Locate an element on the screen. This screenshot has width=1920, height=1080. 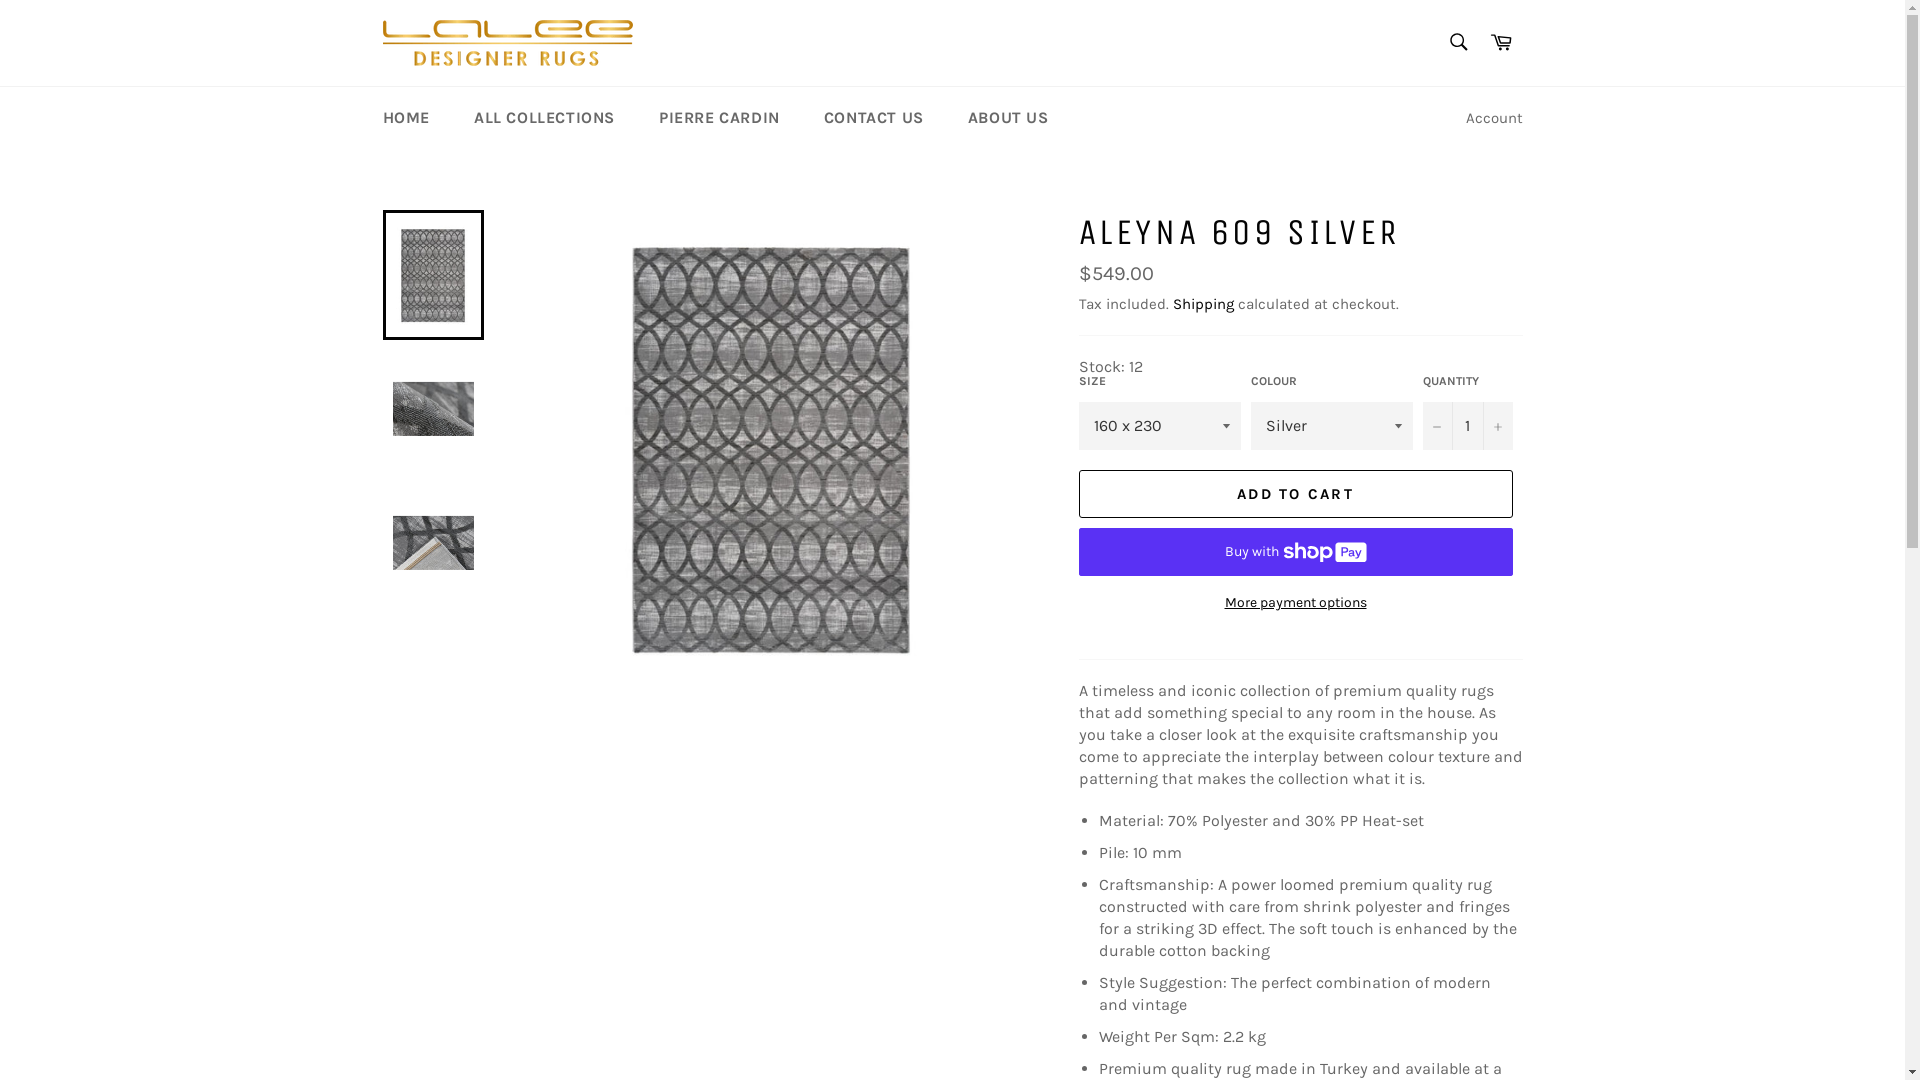
ALL COLLECTIONS is located at coordinates (544, 118).